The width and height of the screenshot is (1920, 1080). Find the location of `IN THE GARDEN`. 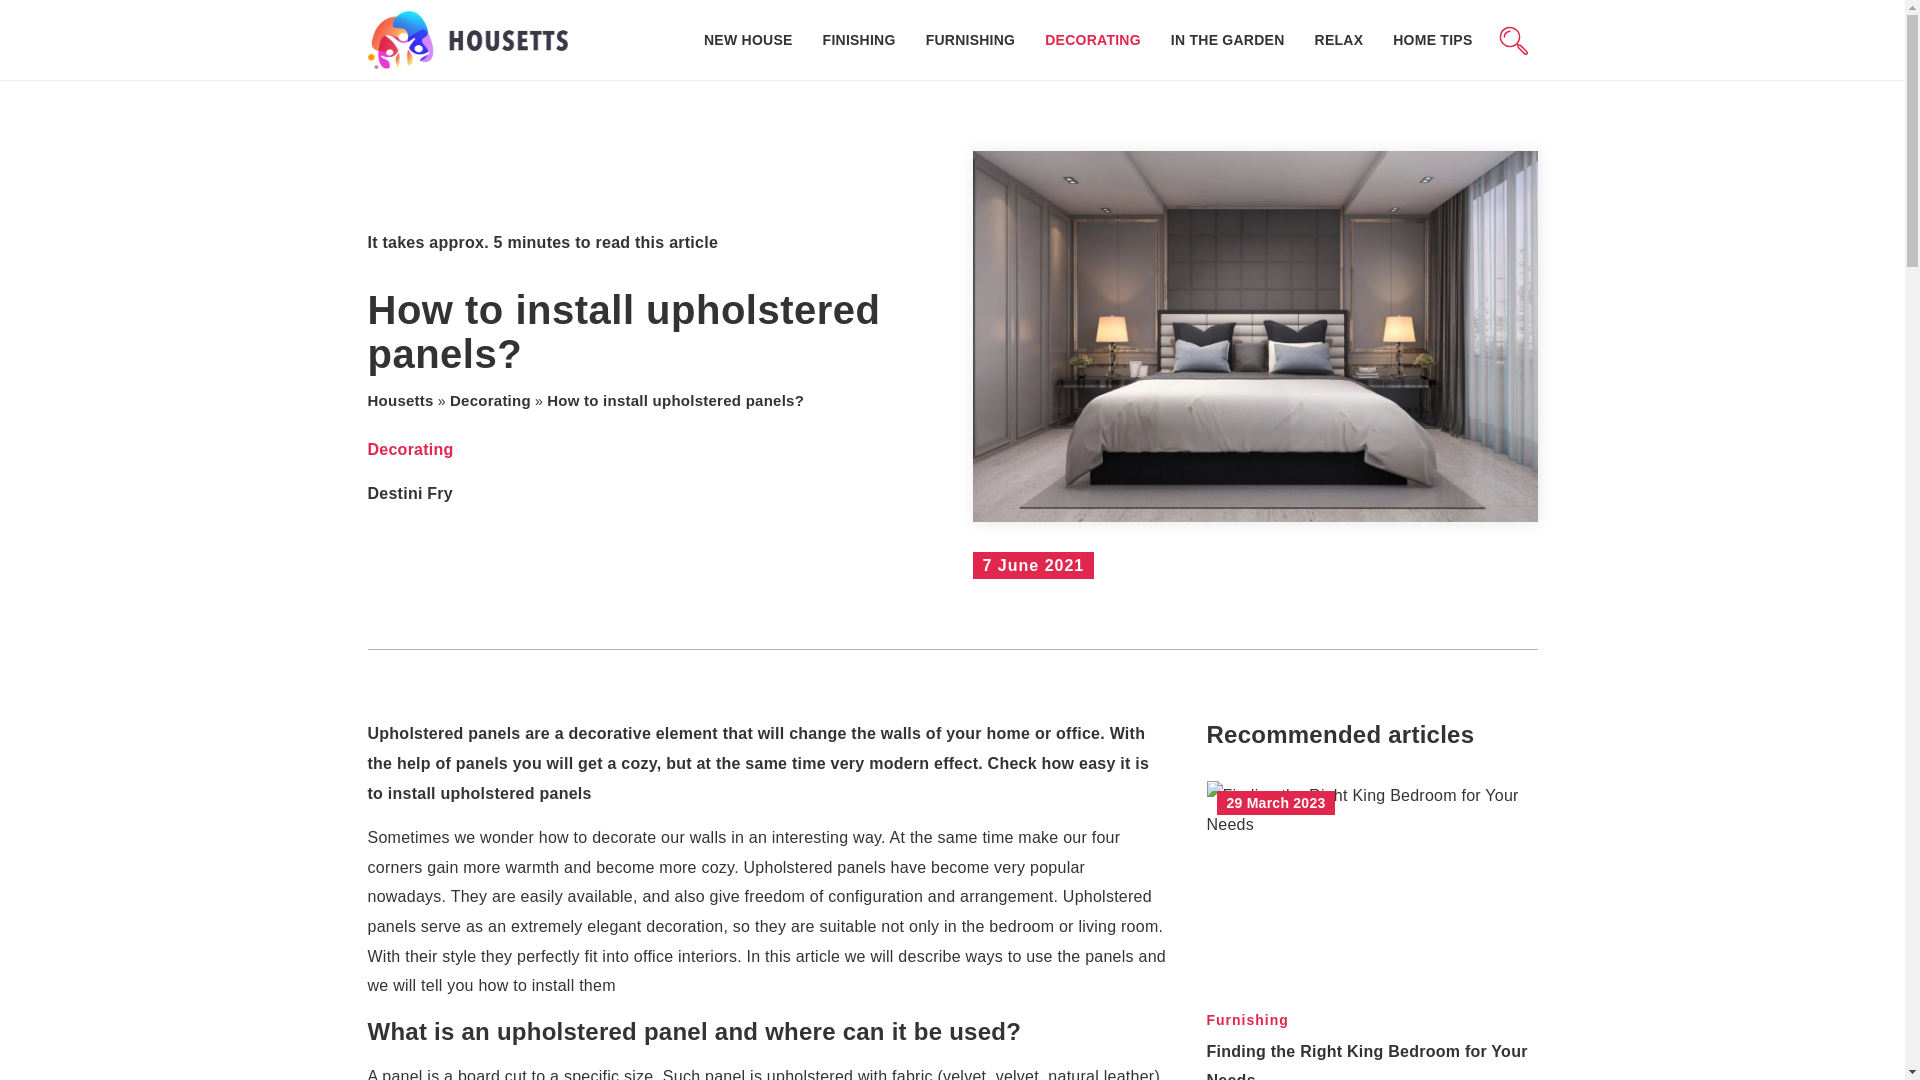

IN THE GARDEN is located at coordinates (1228, 40).